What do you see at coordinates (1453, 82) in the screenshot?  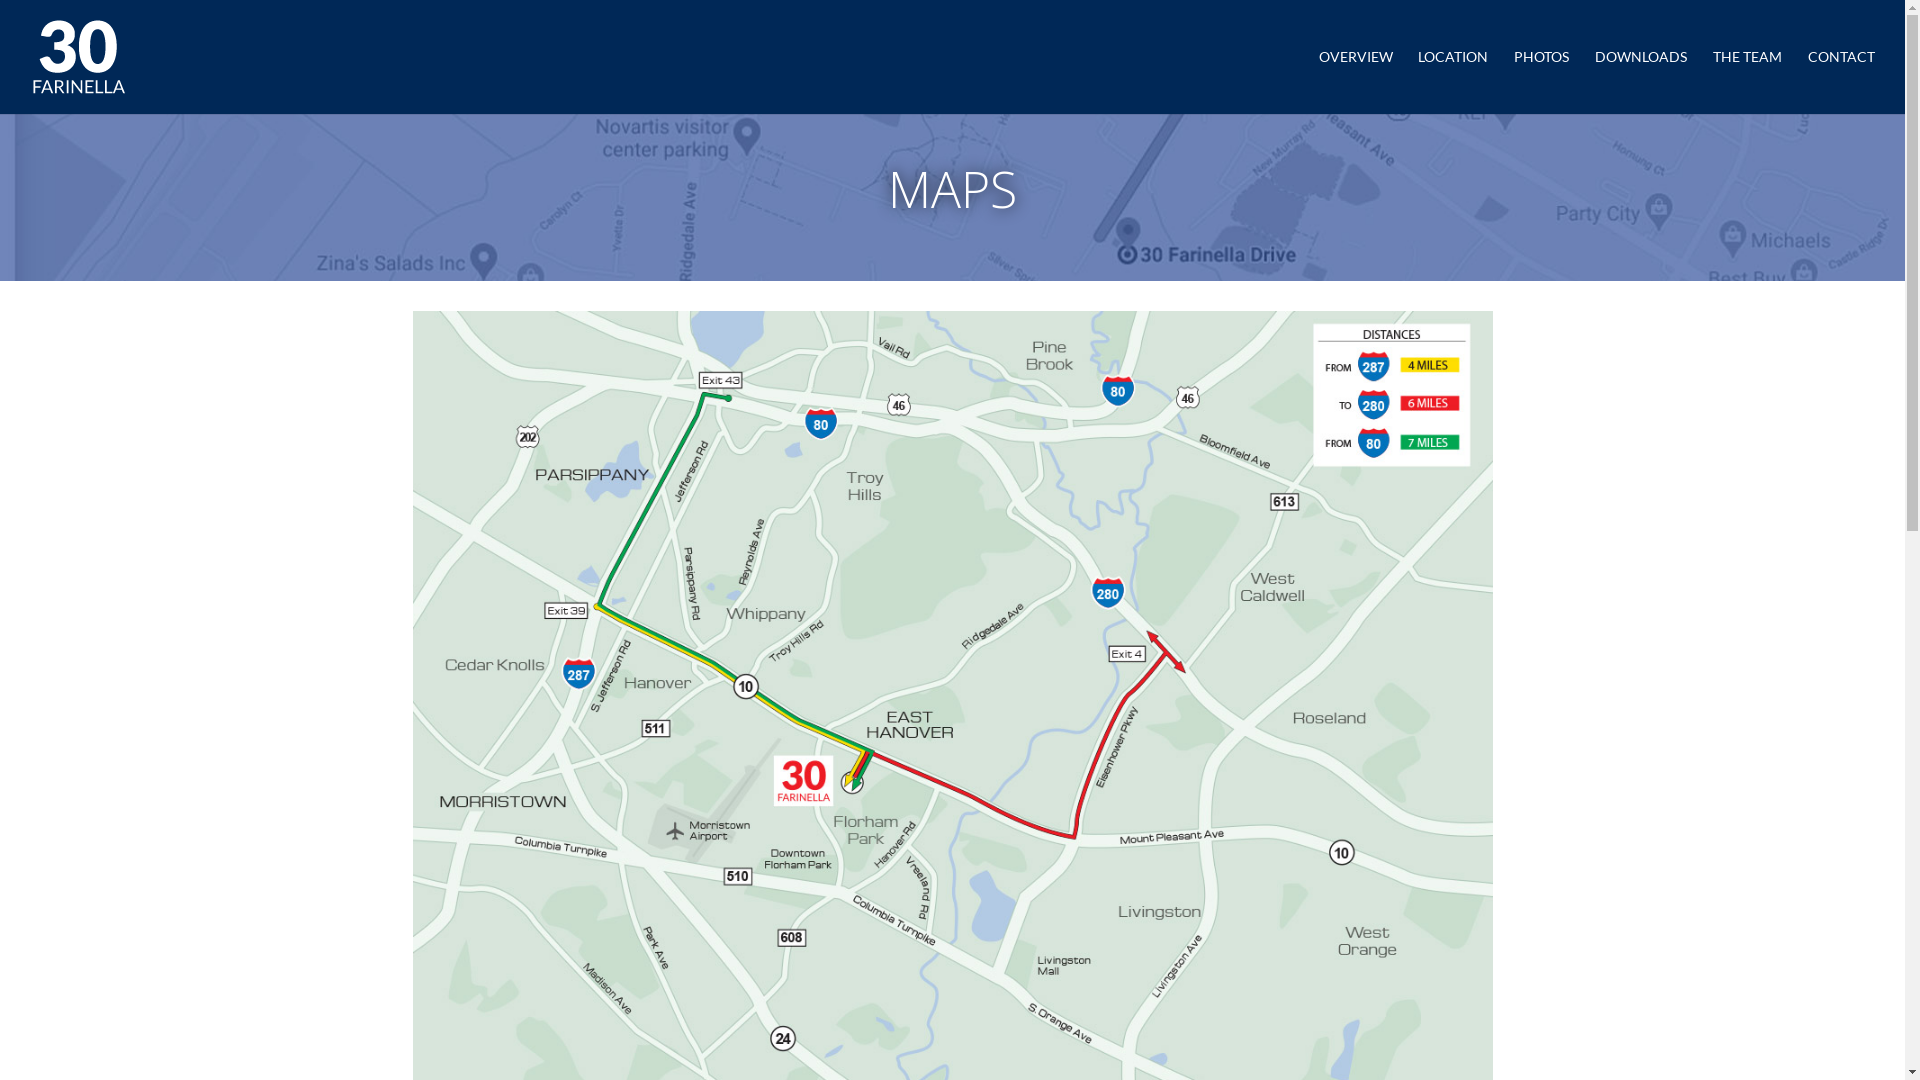 I see `LOCATION` at bounding box center [1453, 82].